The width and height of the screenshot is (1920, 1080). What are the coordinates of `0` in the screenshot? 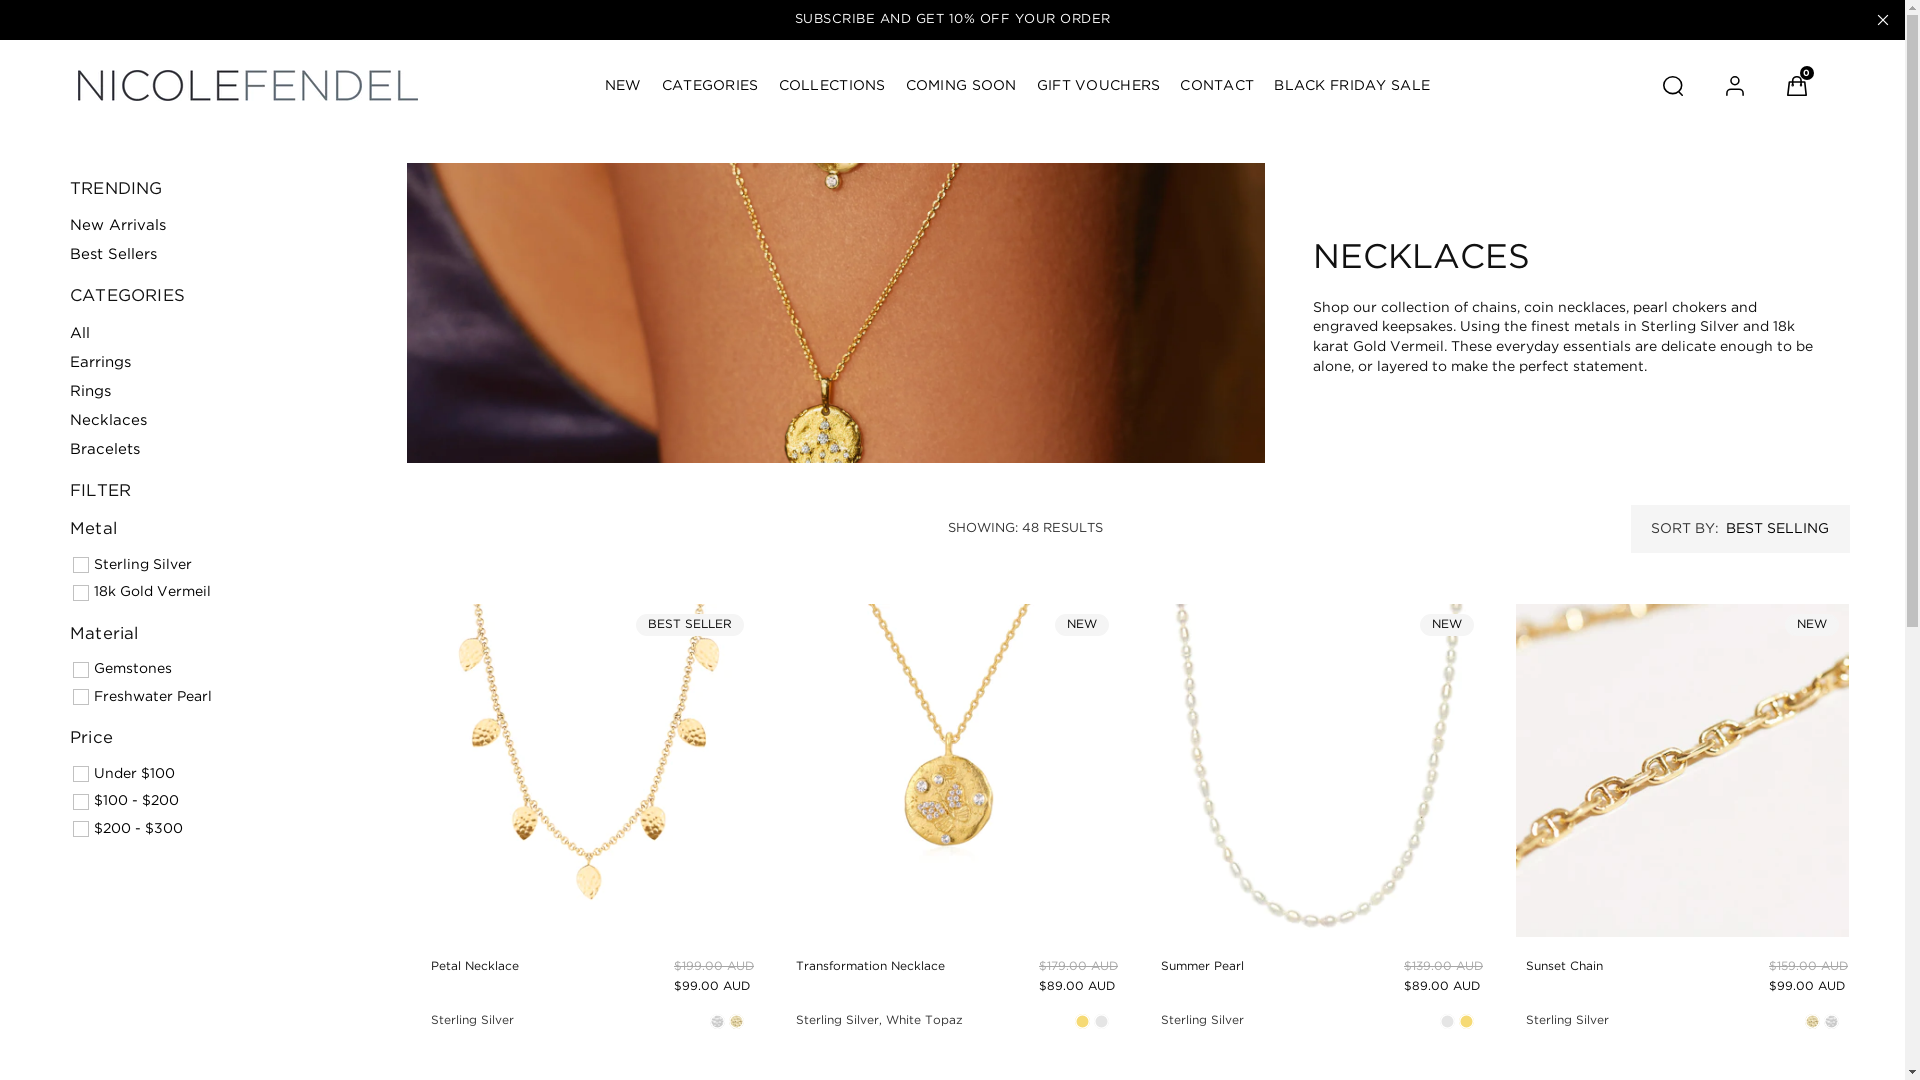 It's located at (1797, 86).